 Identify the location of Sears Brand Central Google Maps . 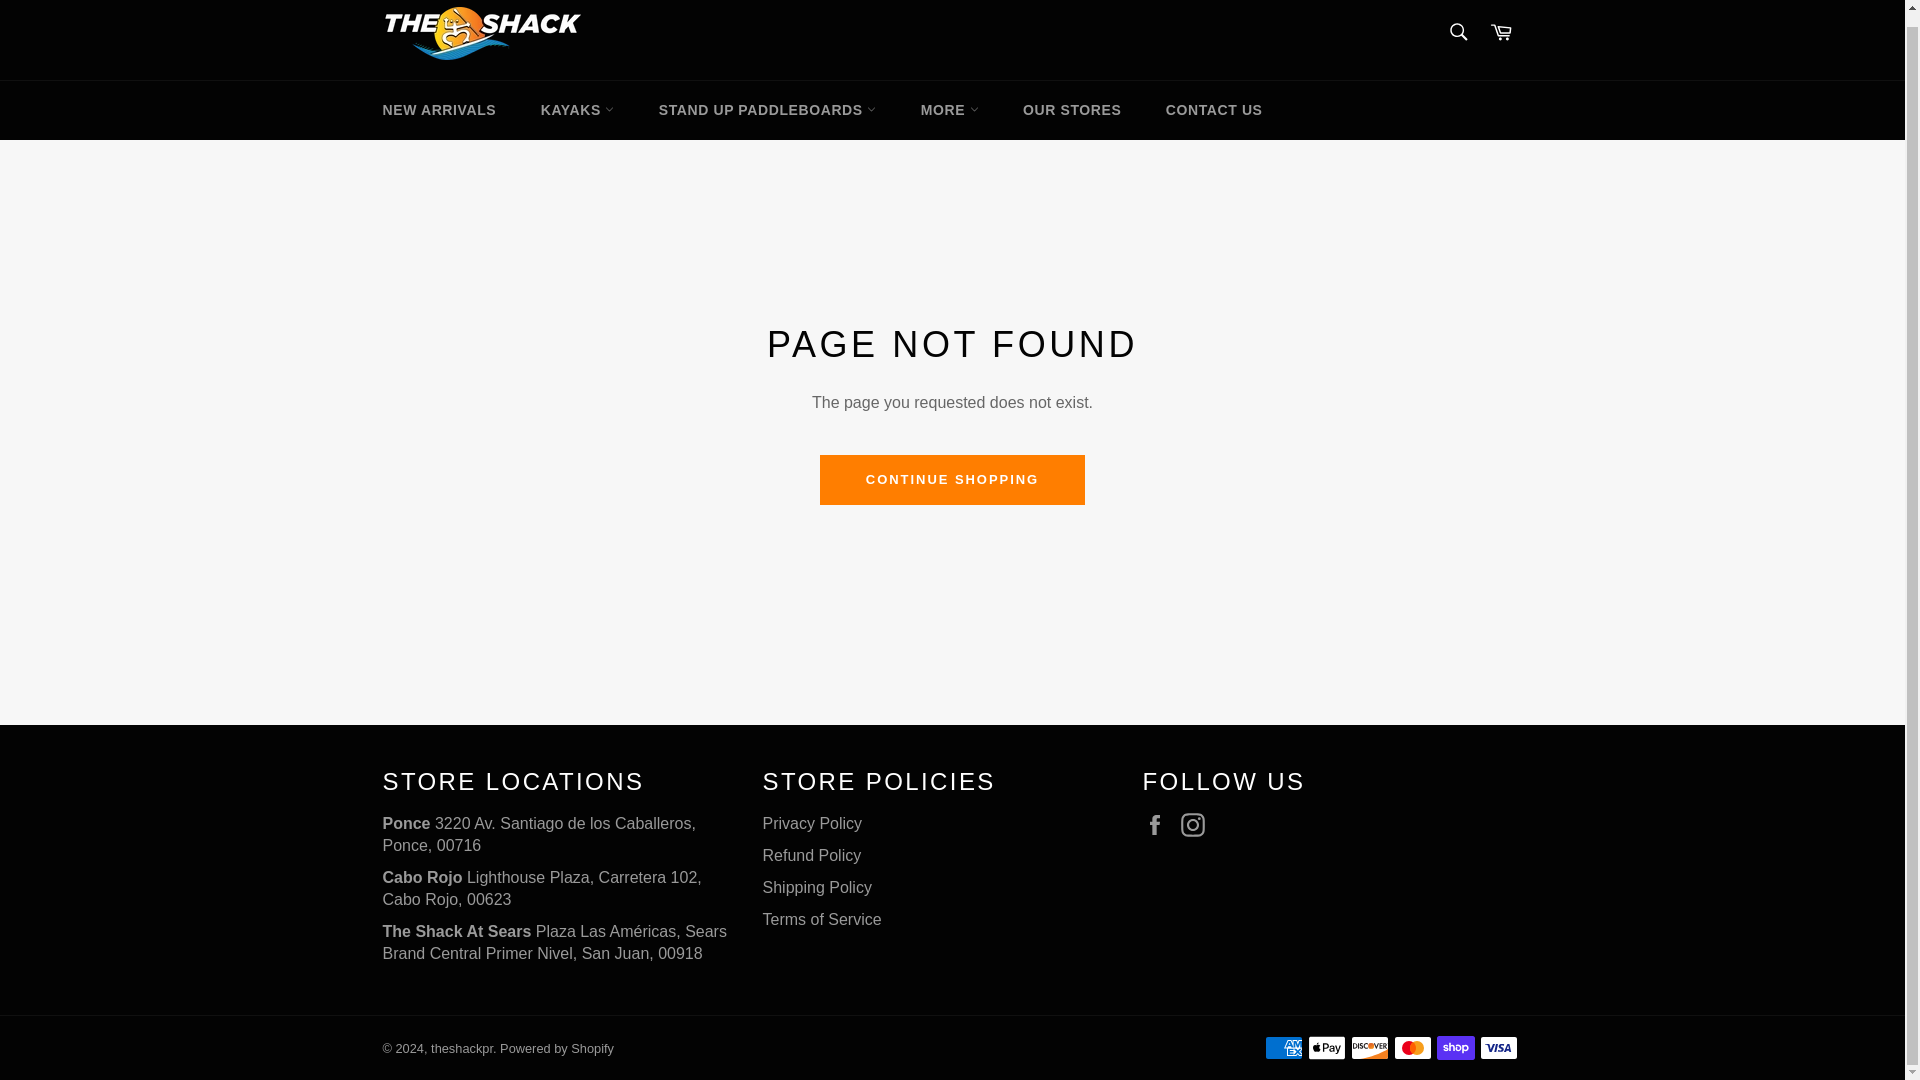
(554, 942).